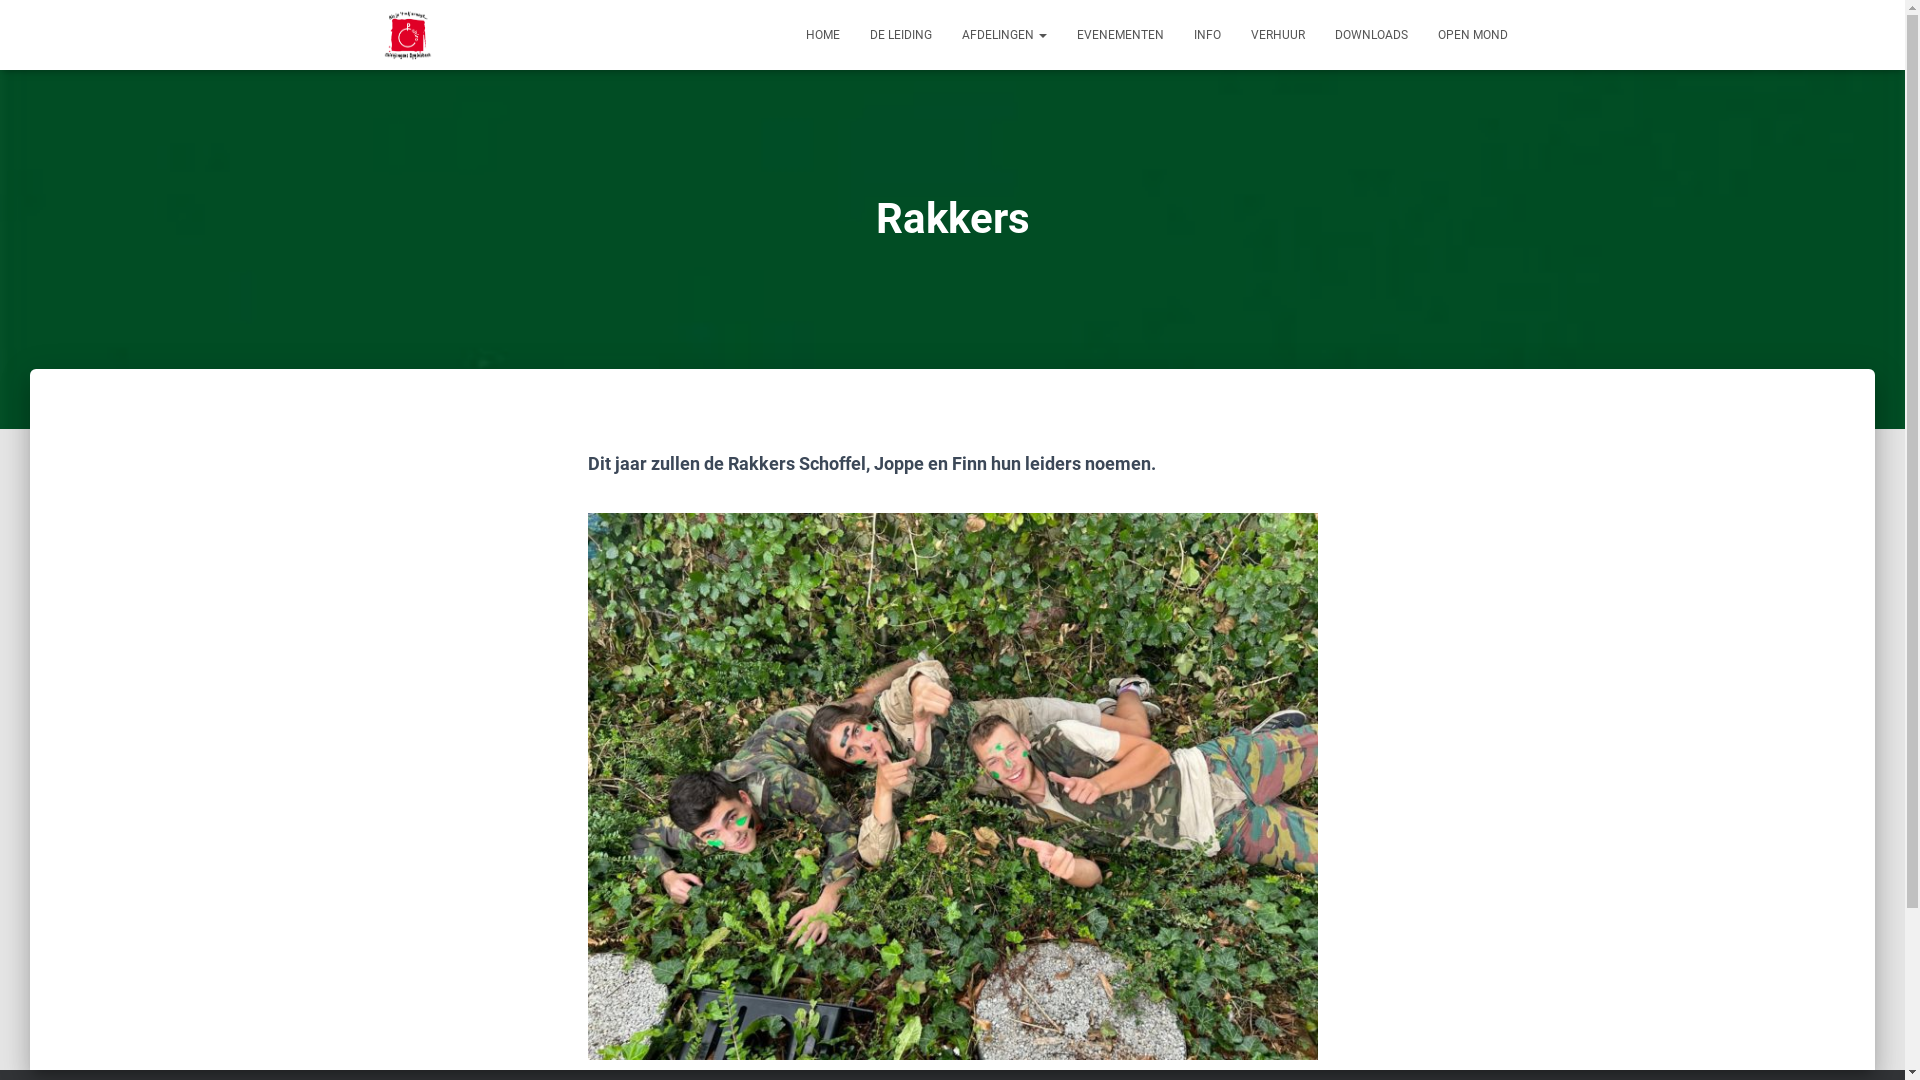  I want to click on AFDELINGEN, so click(1004, 35).